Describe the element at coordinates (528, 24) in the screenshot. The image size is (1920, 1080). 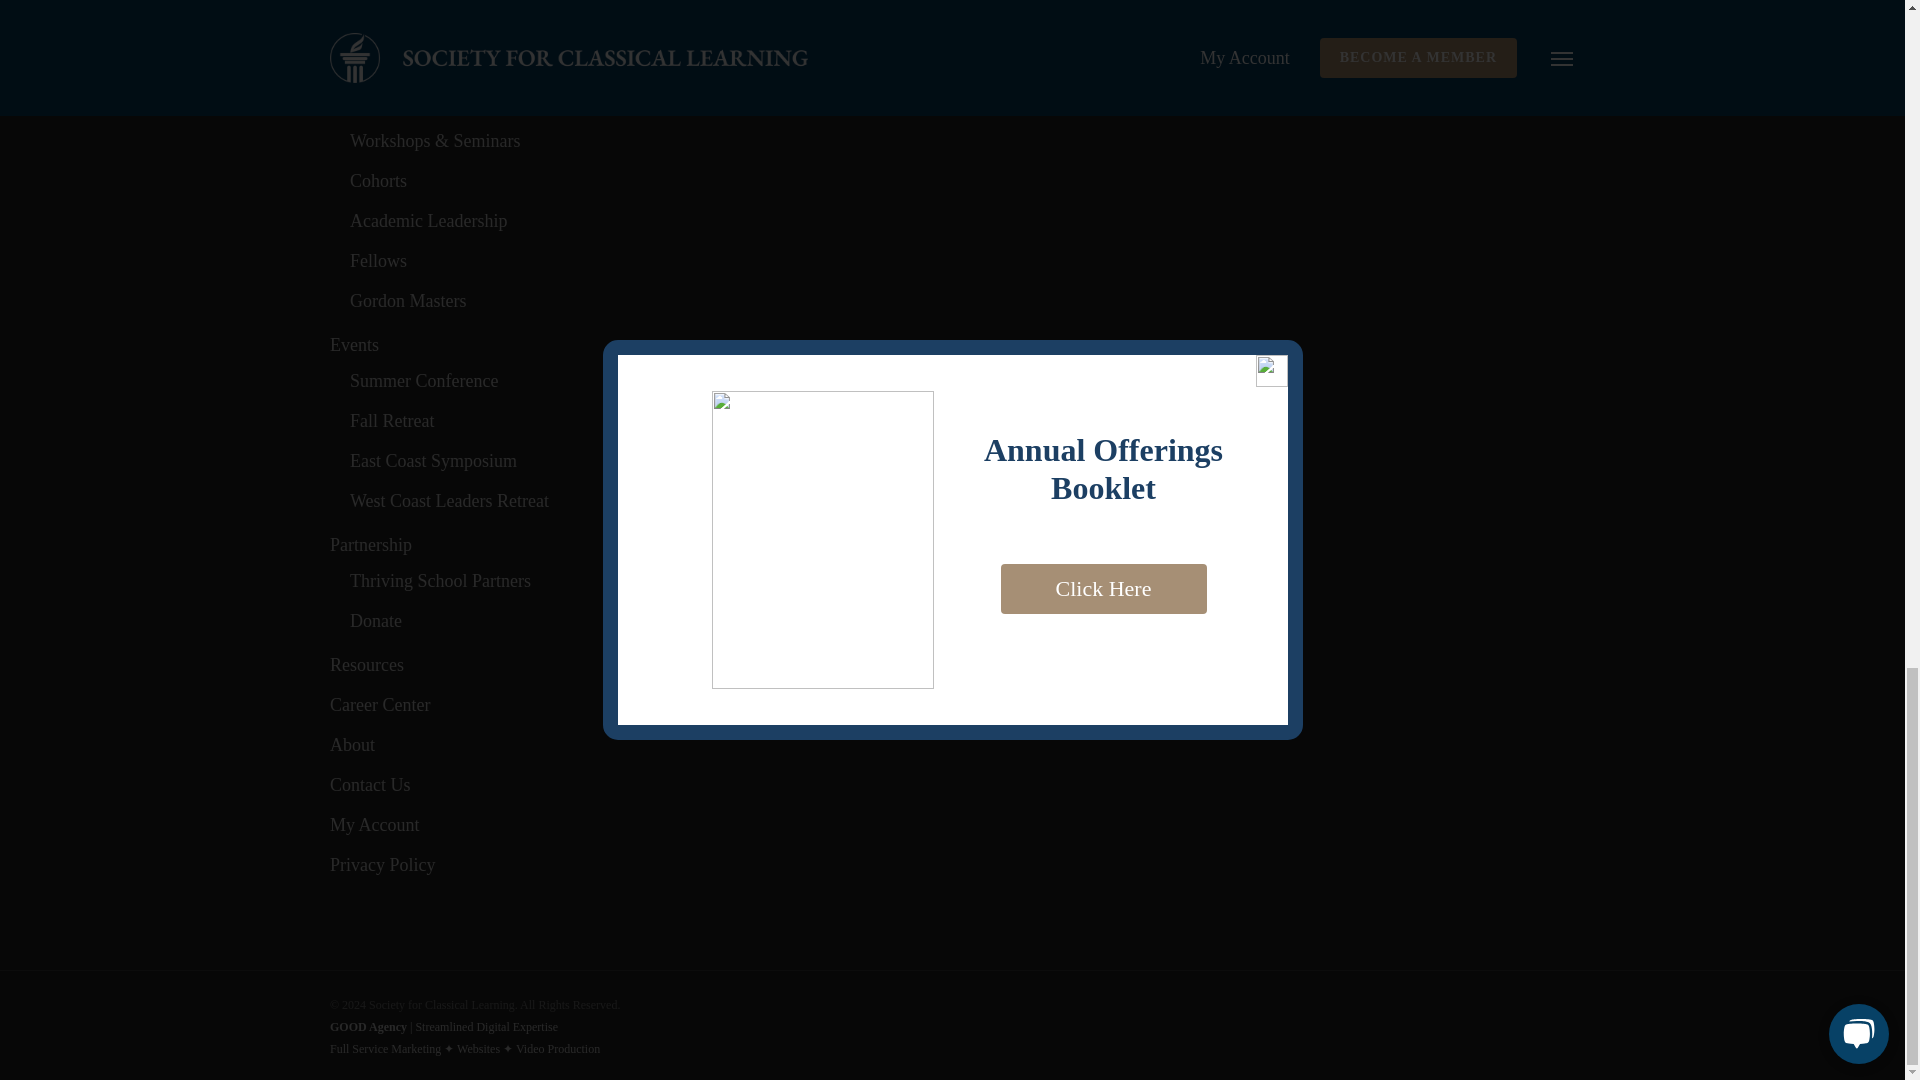
I see `Accreditation` at that location.